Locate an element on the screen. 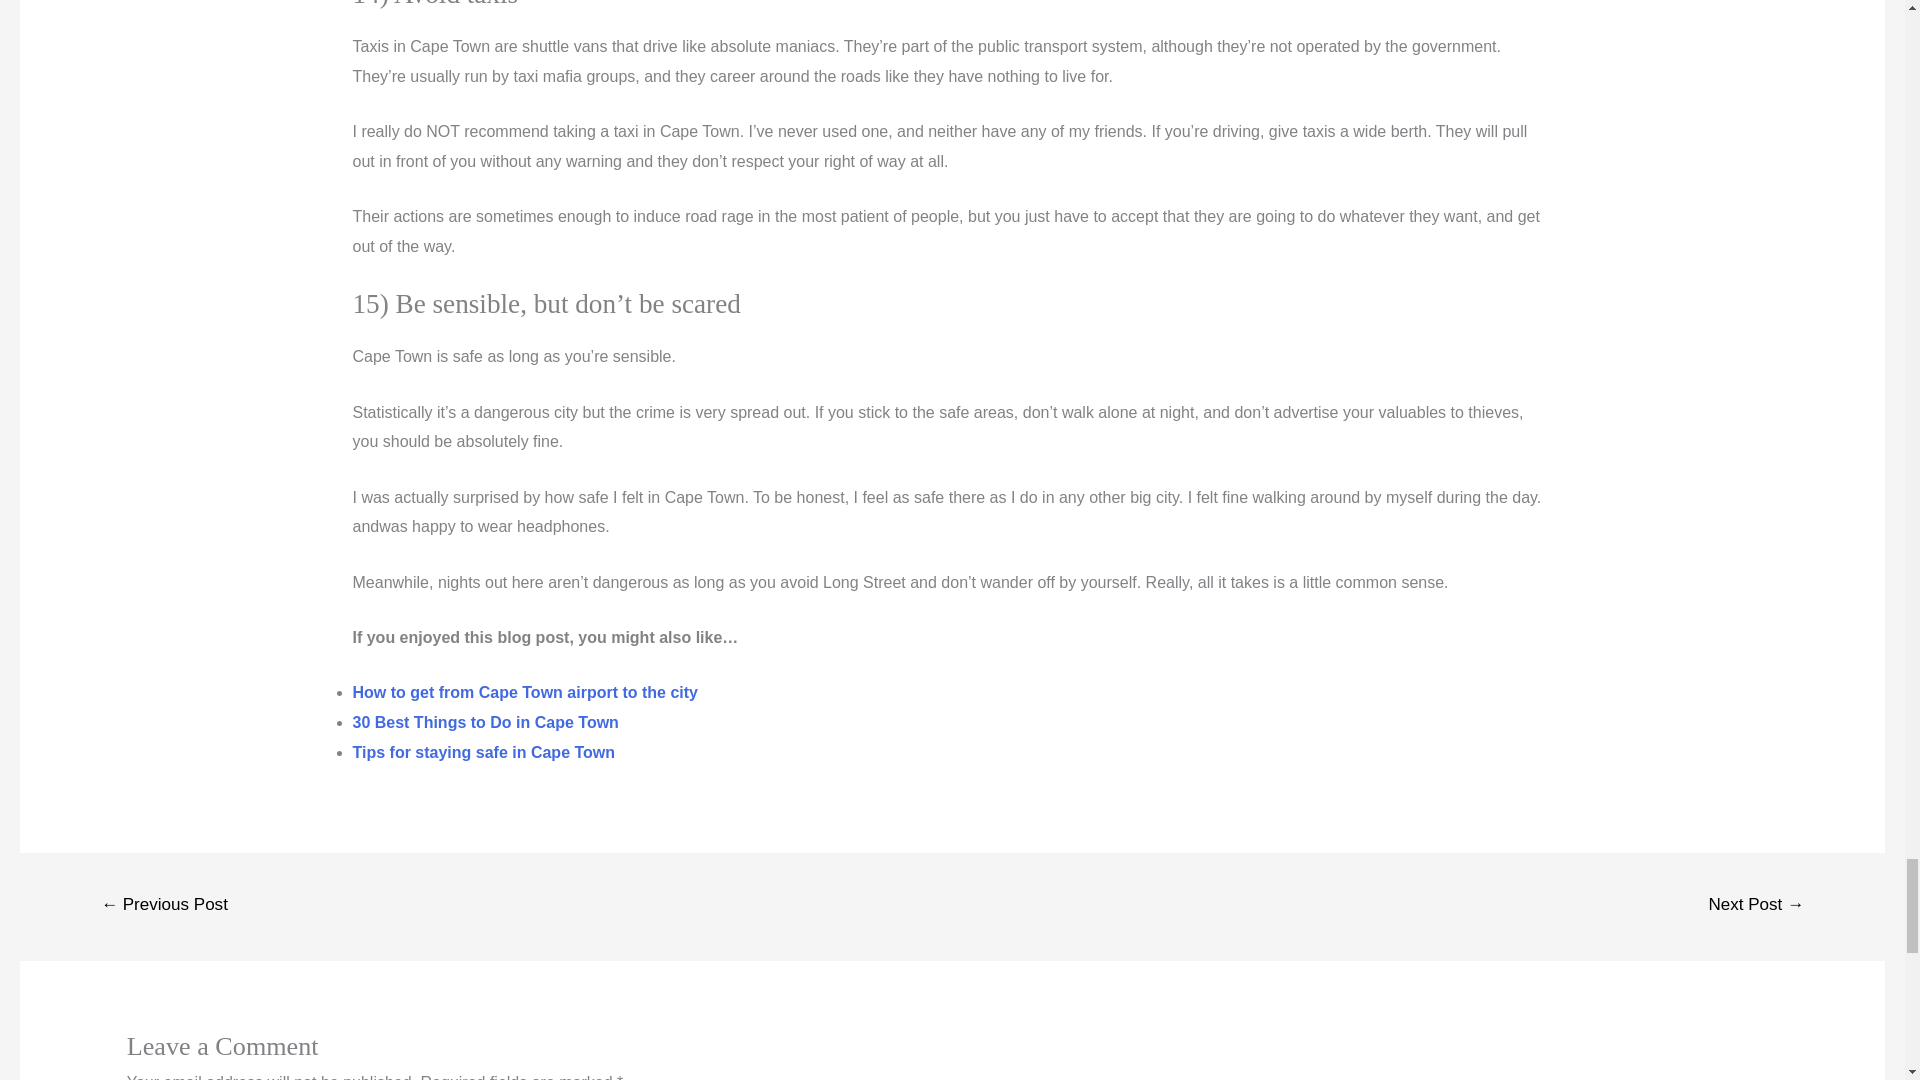 The image size is (1920, 1080). How to get from Cape Town airport to the city  is located at coordinates (526, 692).